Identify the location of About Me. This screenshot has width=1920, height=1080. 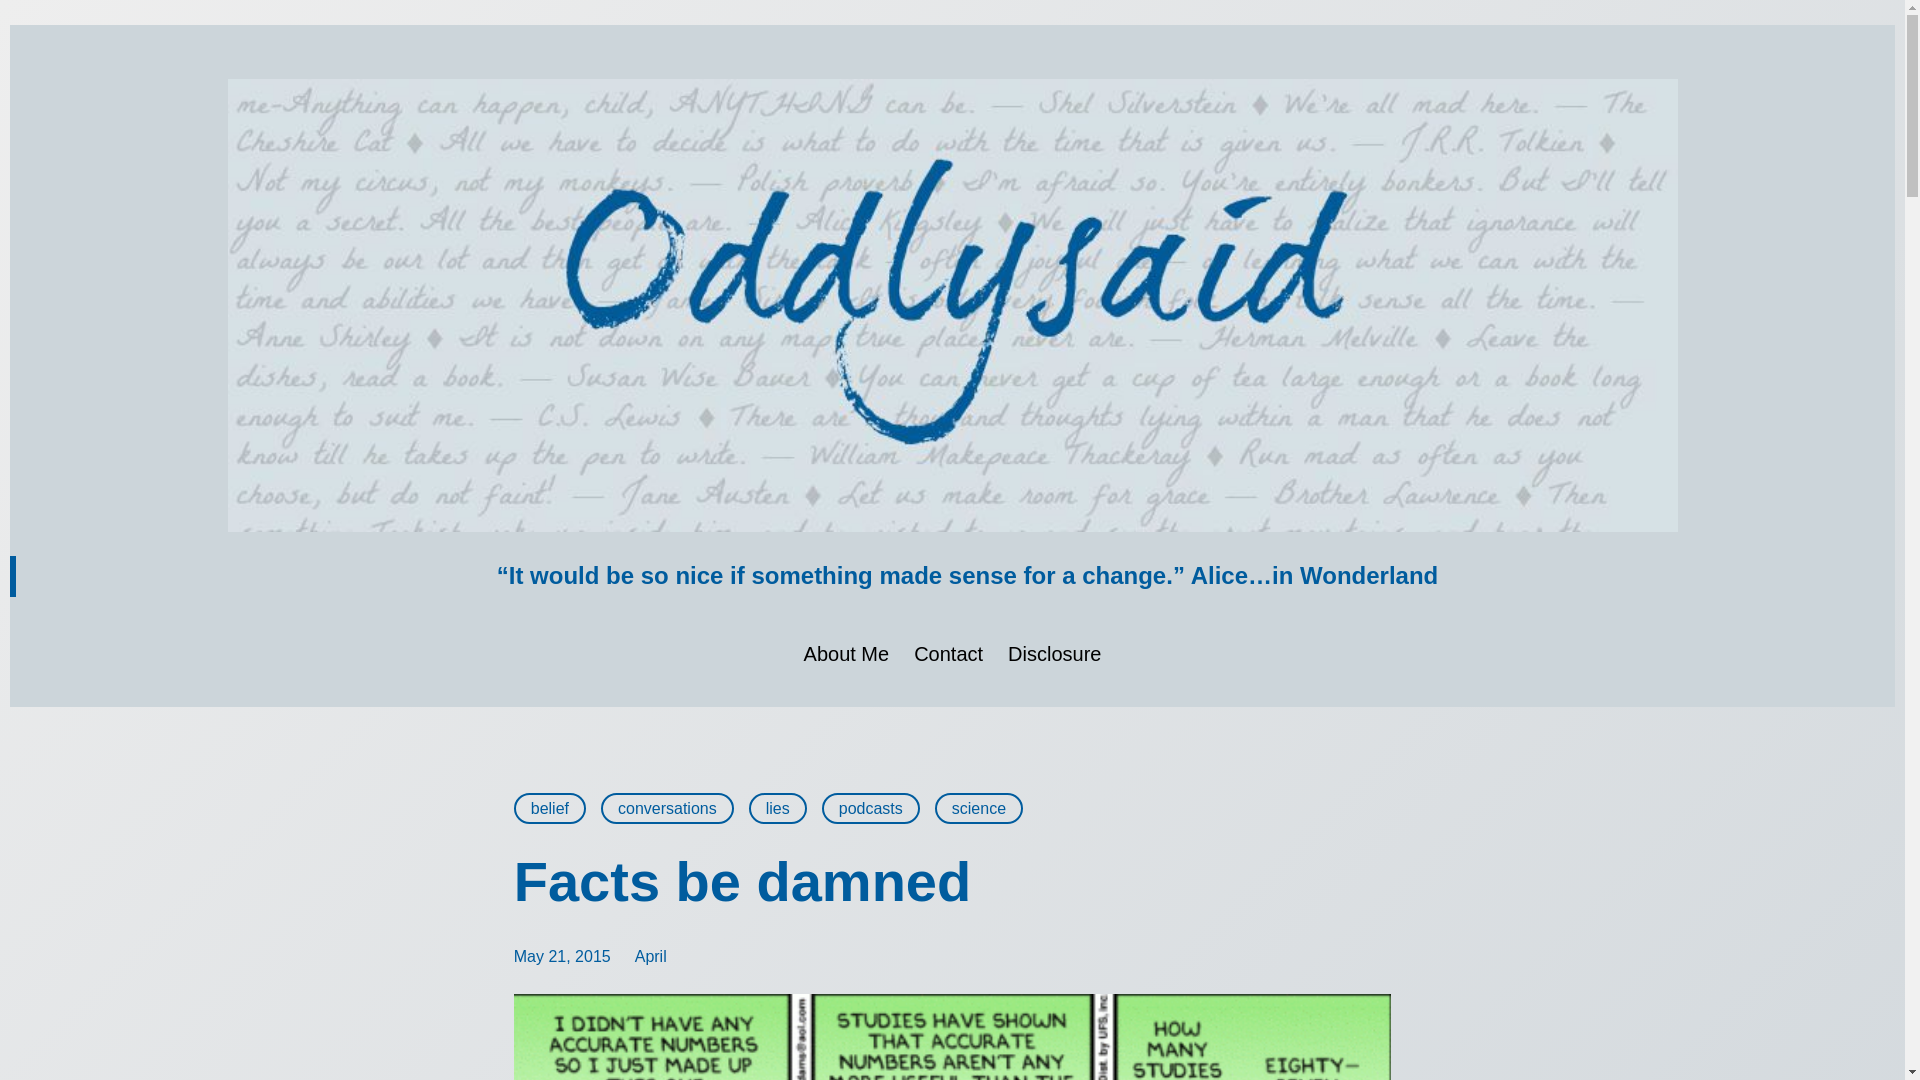
(847, 654).